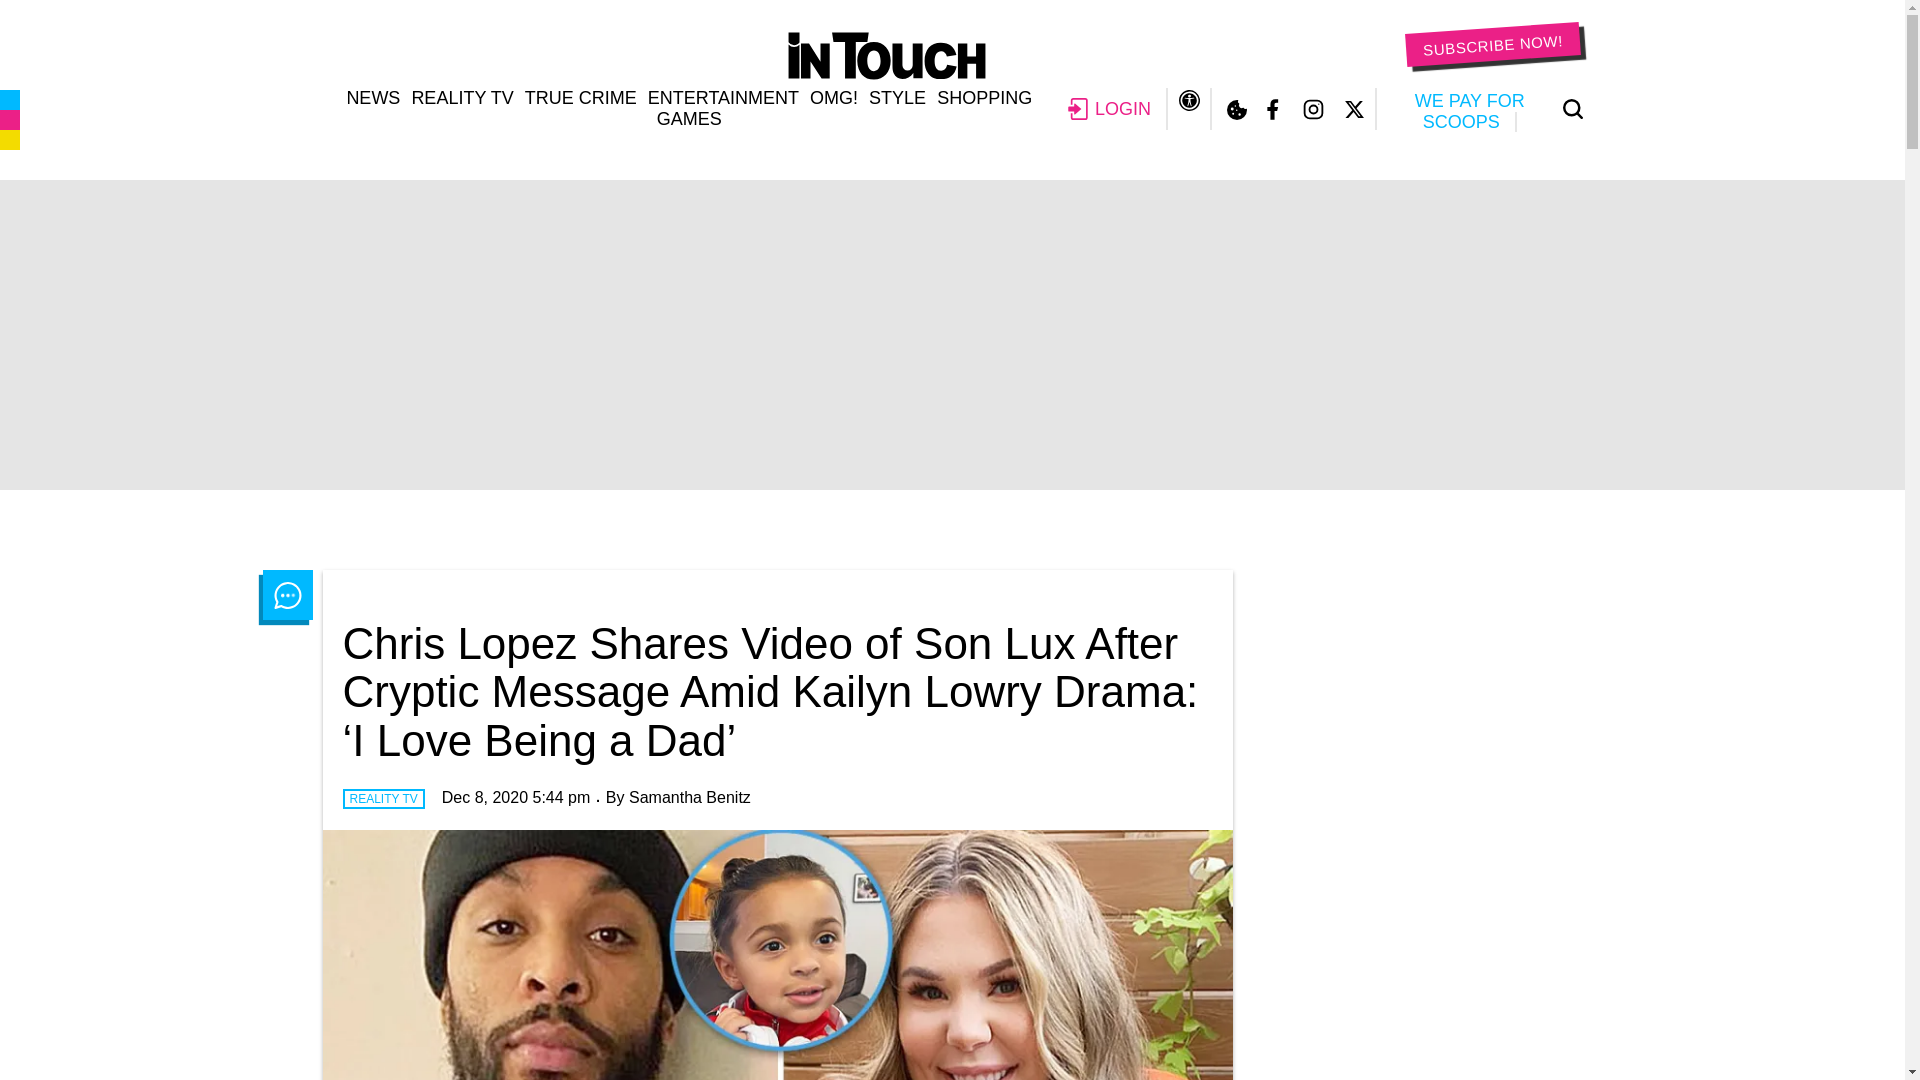  I want to click on Posts by Samantha Benitz, so click(690, 797).